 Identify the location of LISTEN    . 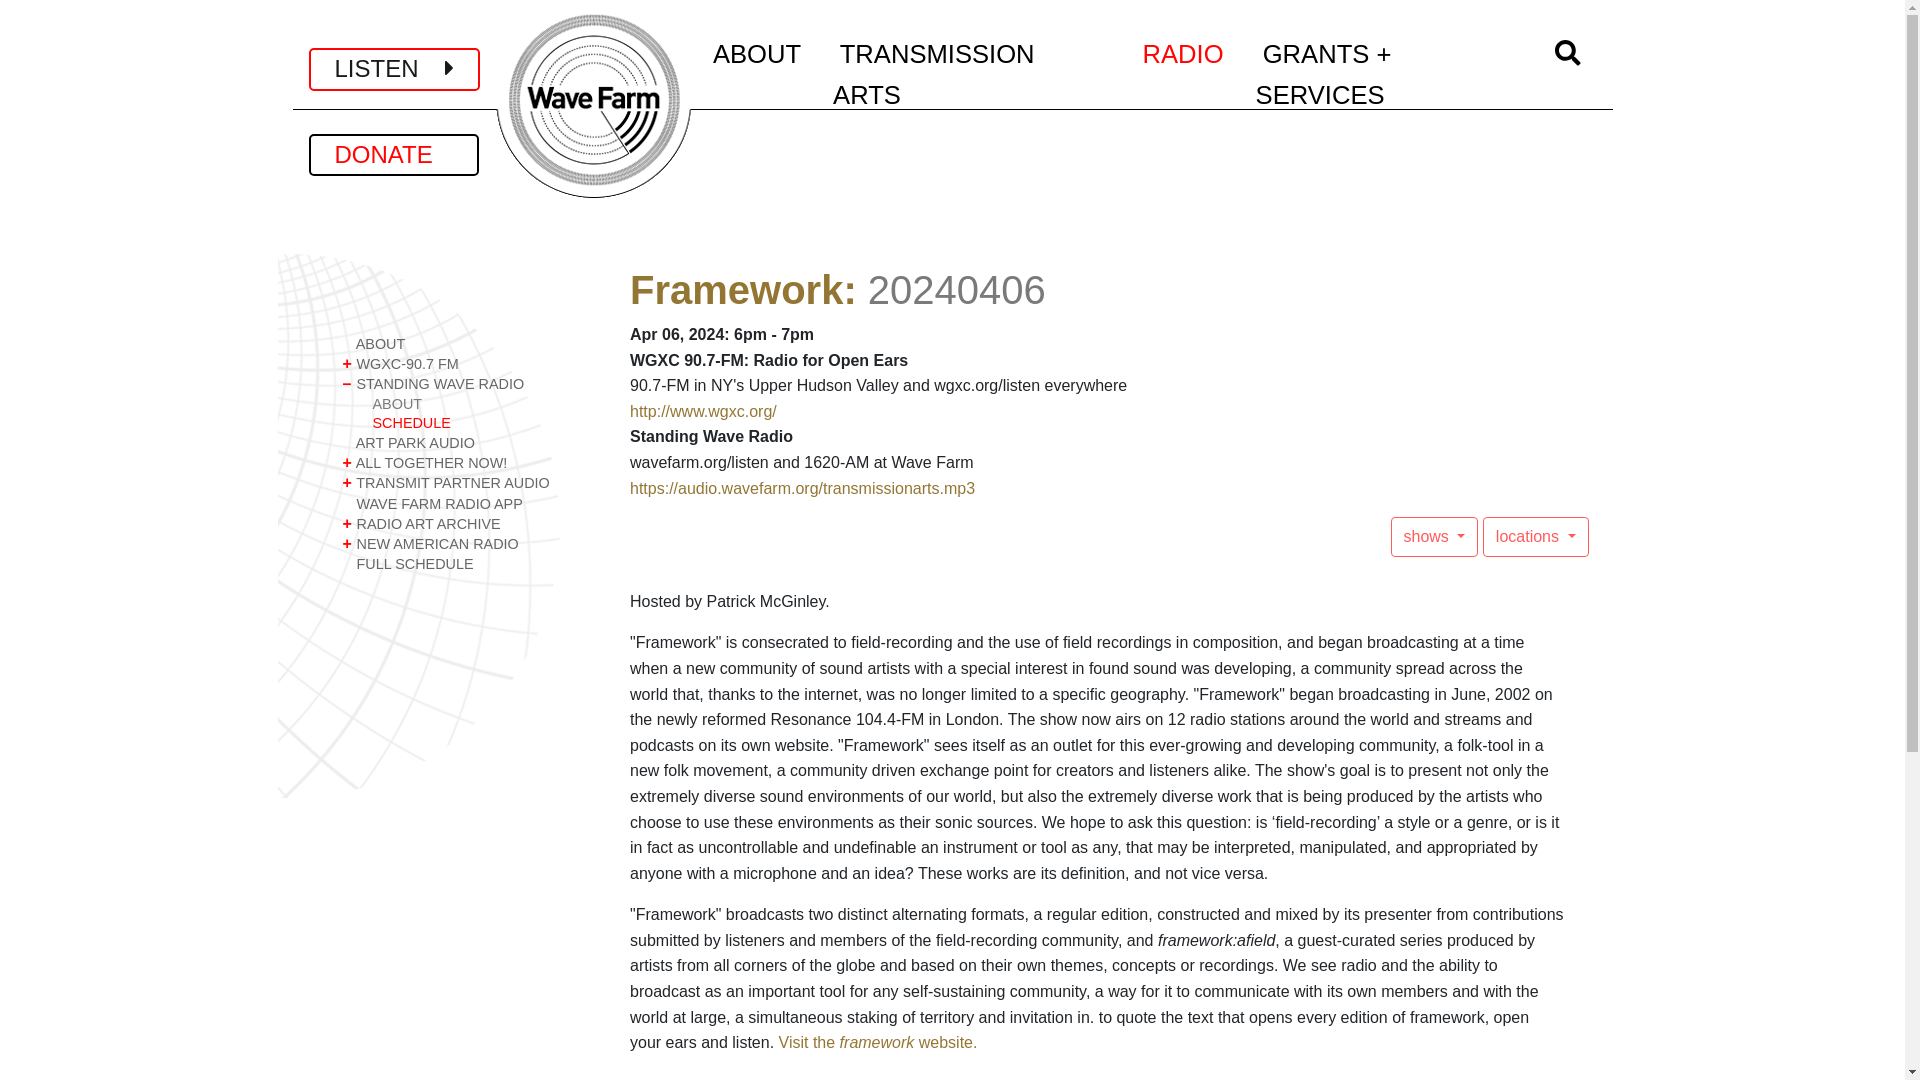
(394, 68).